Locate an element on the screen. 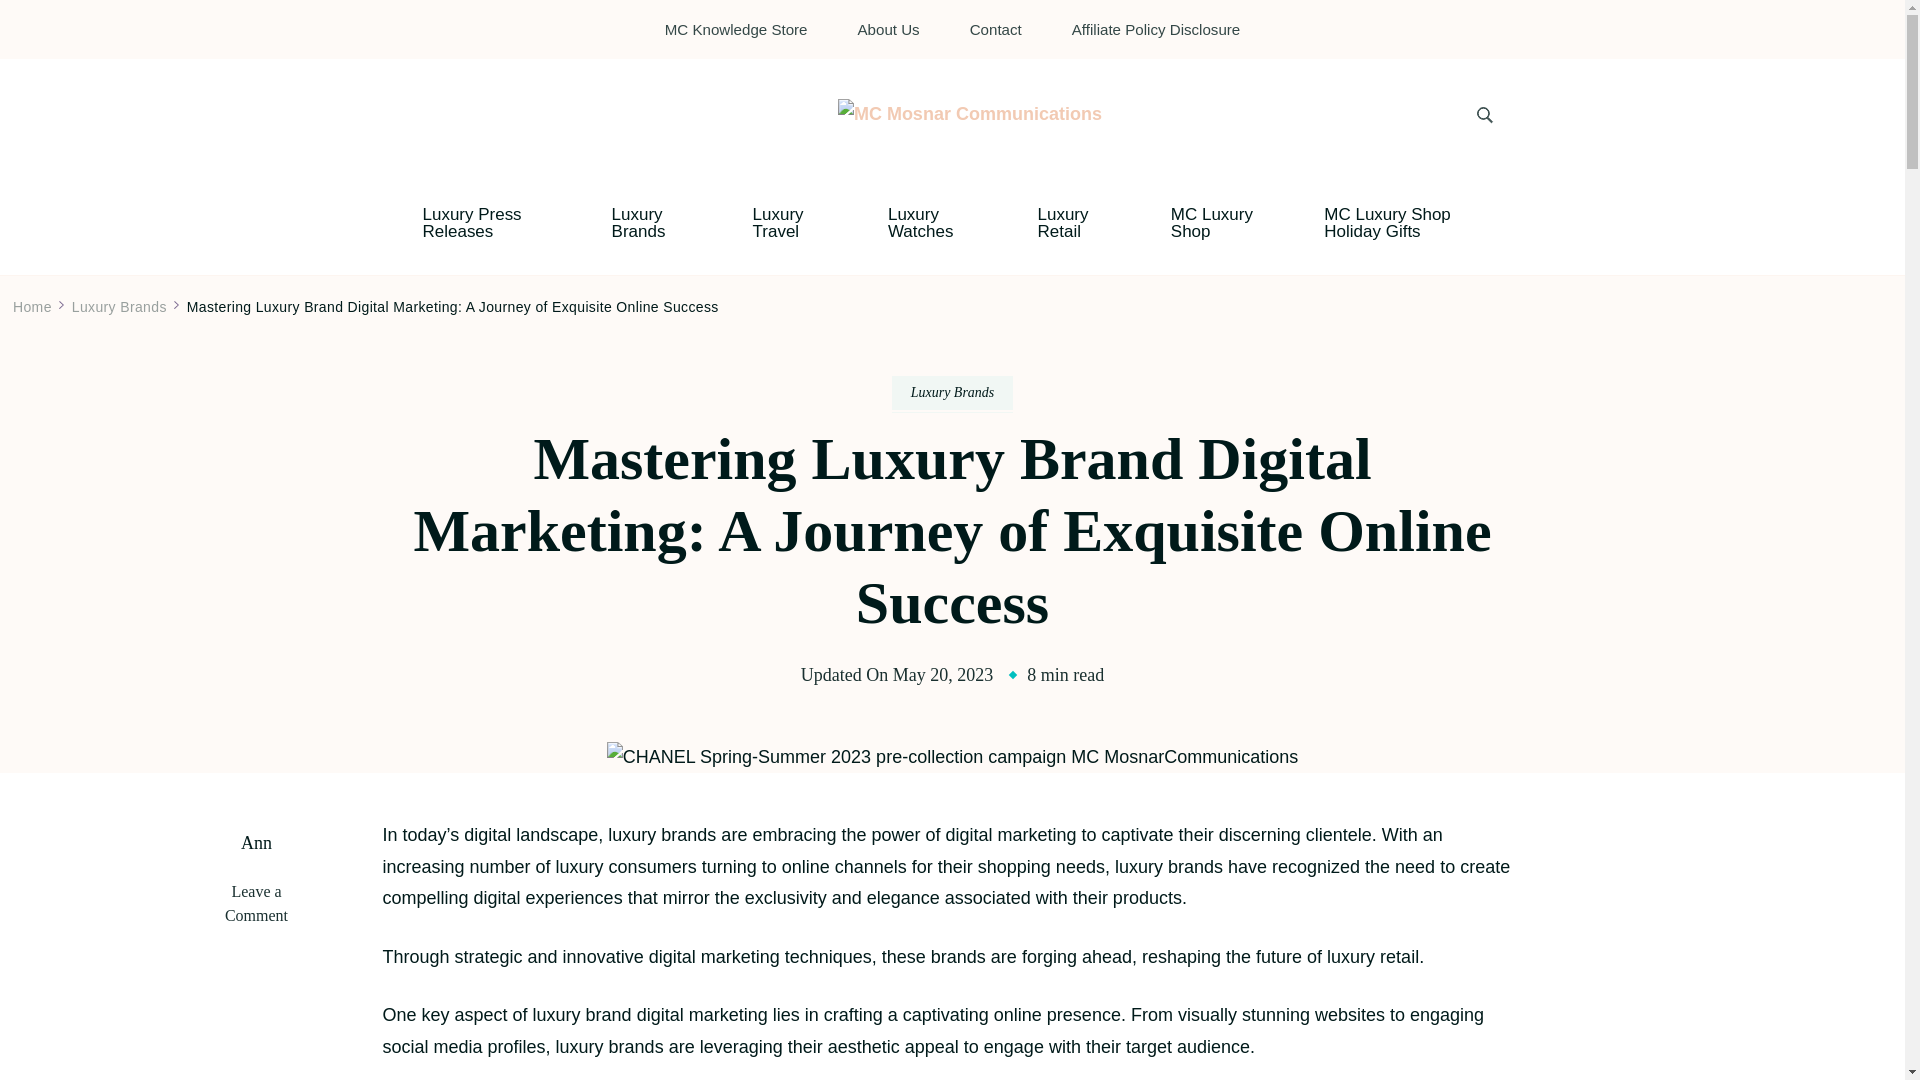 The image size is (1920, 1080). About Us is located at coordinates (888, 28).